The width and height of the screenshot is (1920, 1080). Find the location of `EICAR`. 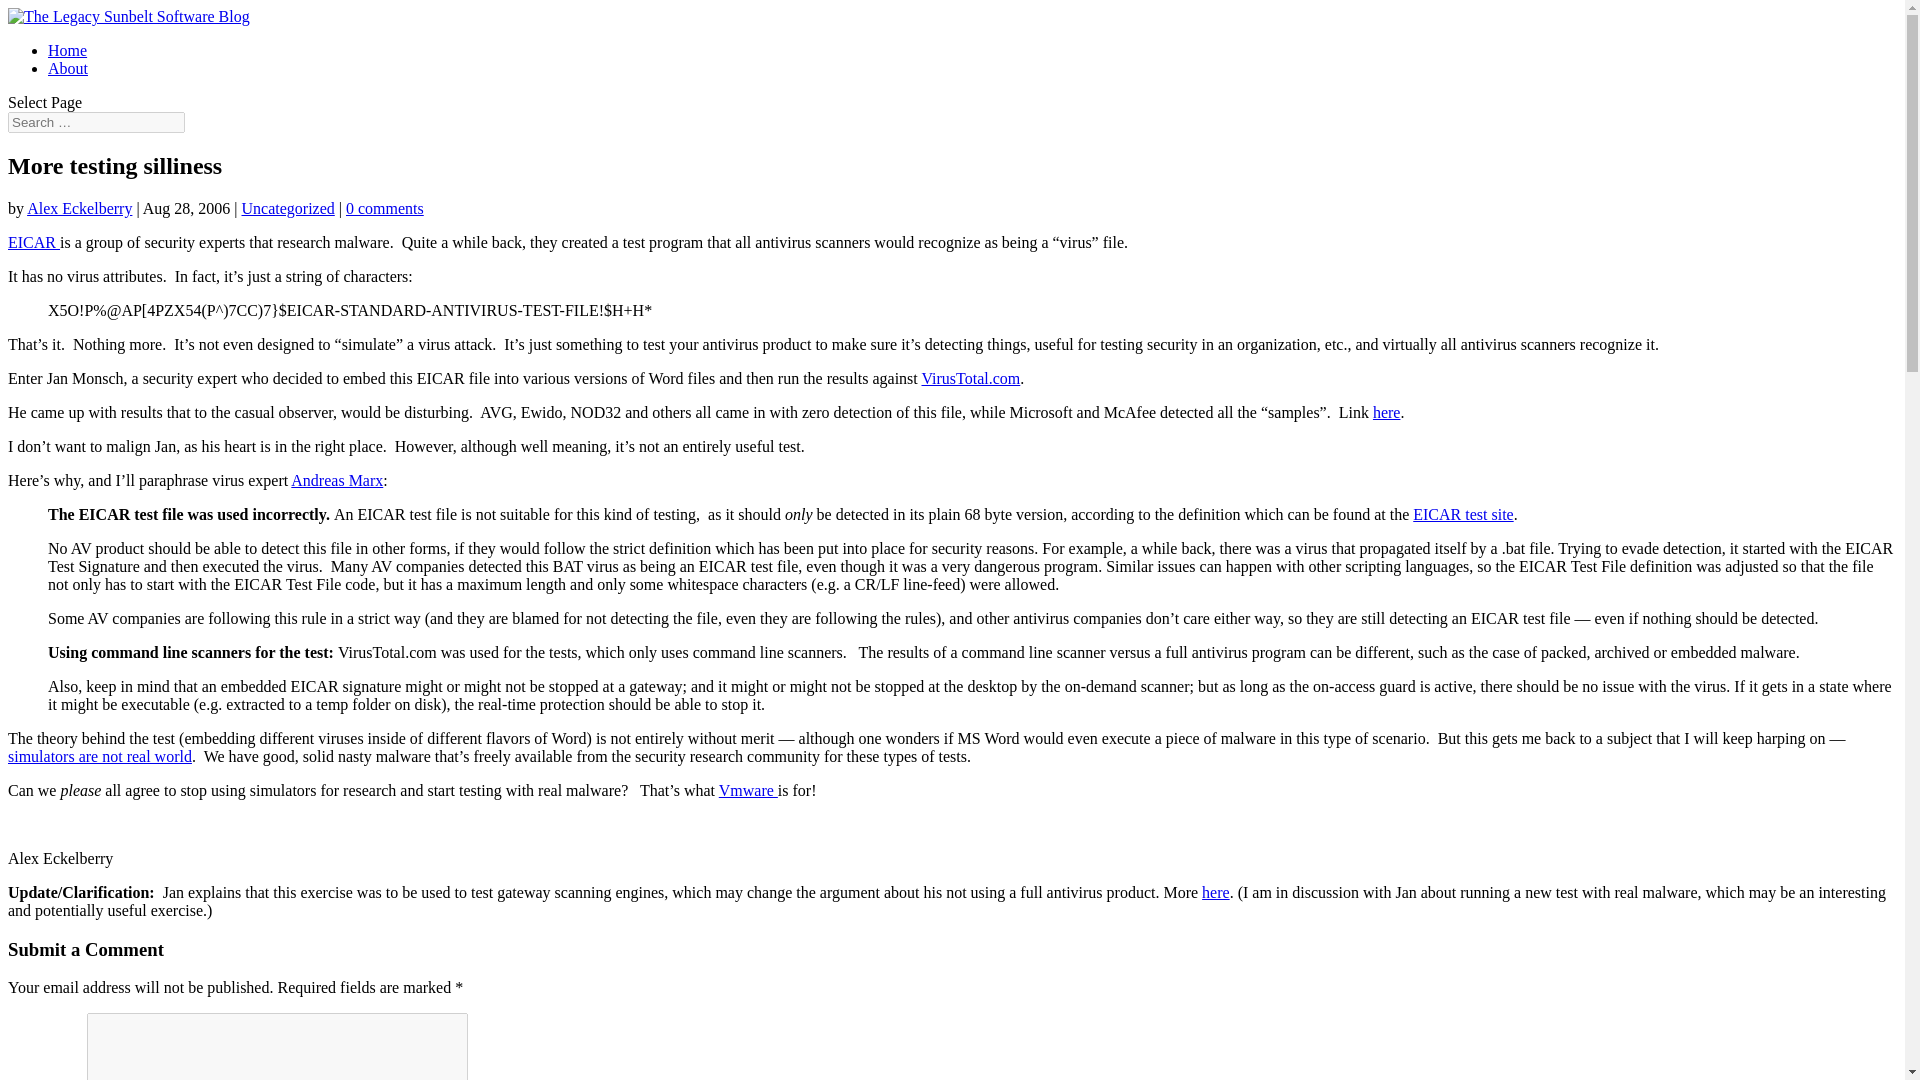

EICAR is located at coordinates (33, 242).